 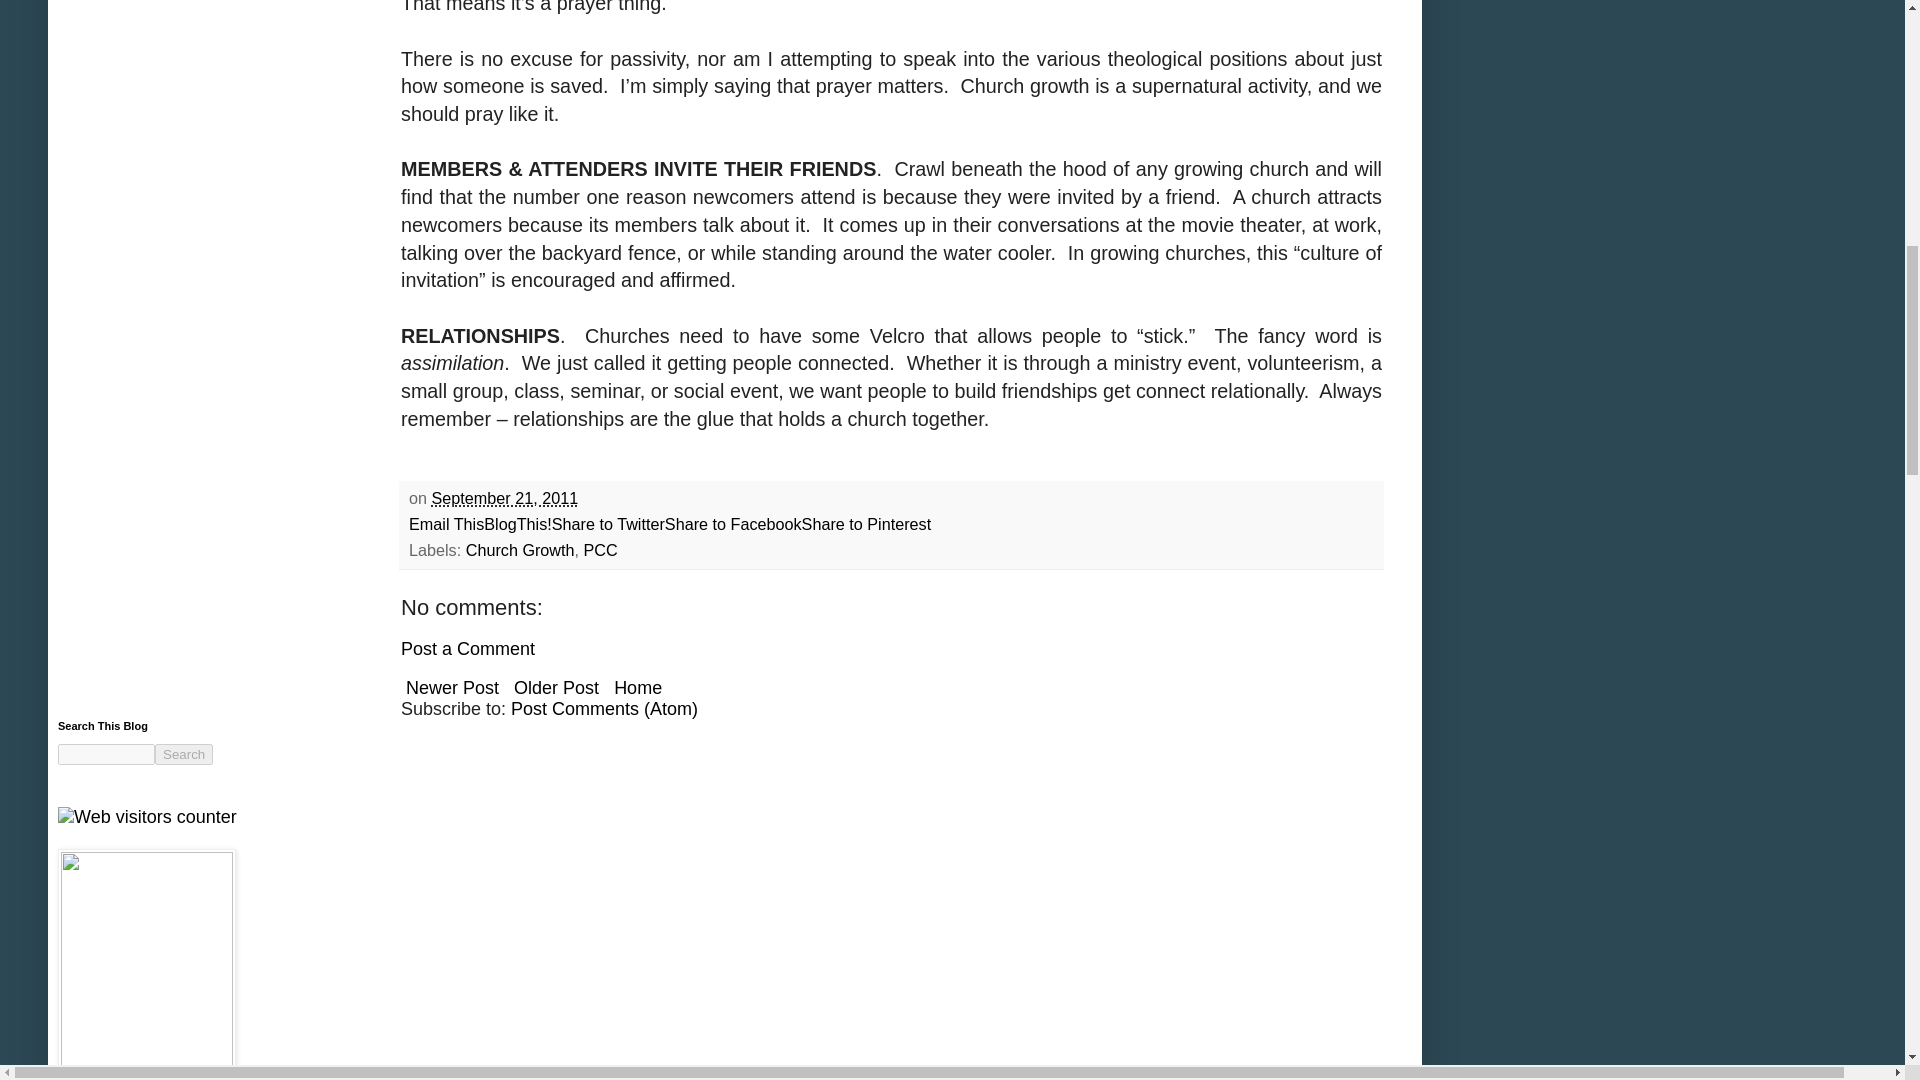 What do you see at coordinates (184, 754) in the screenshot?
I see `Search` at bounding box center [184, 754].